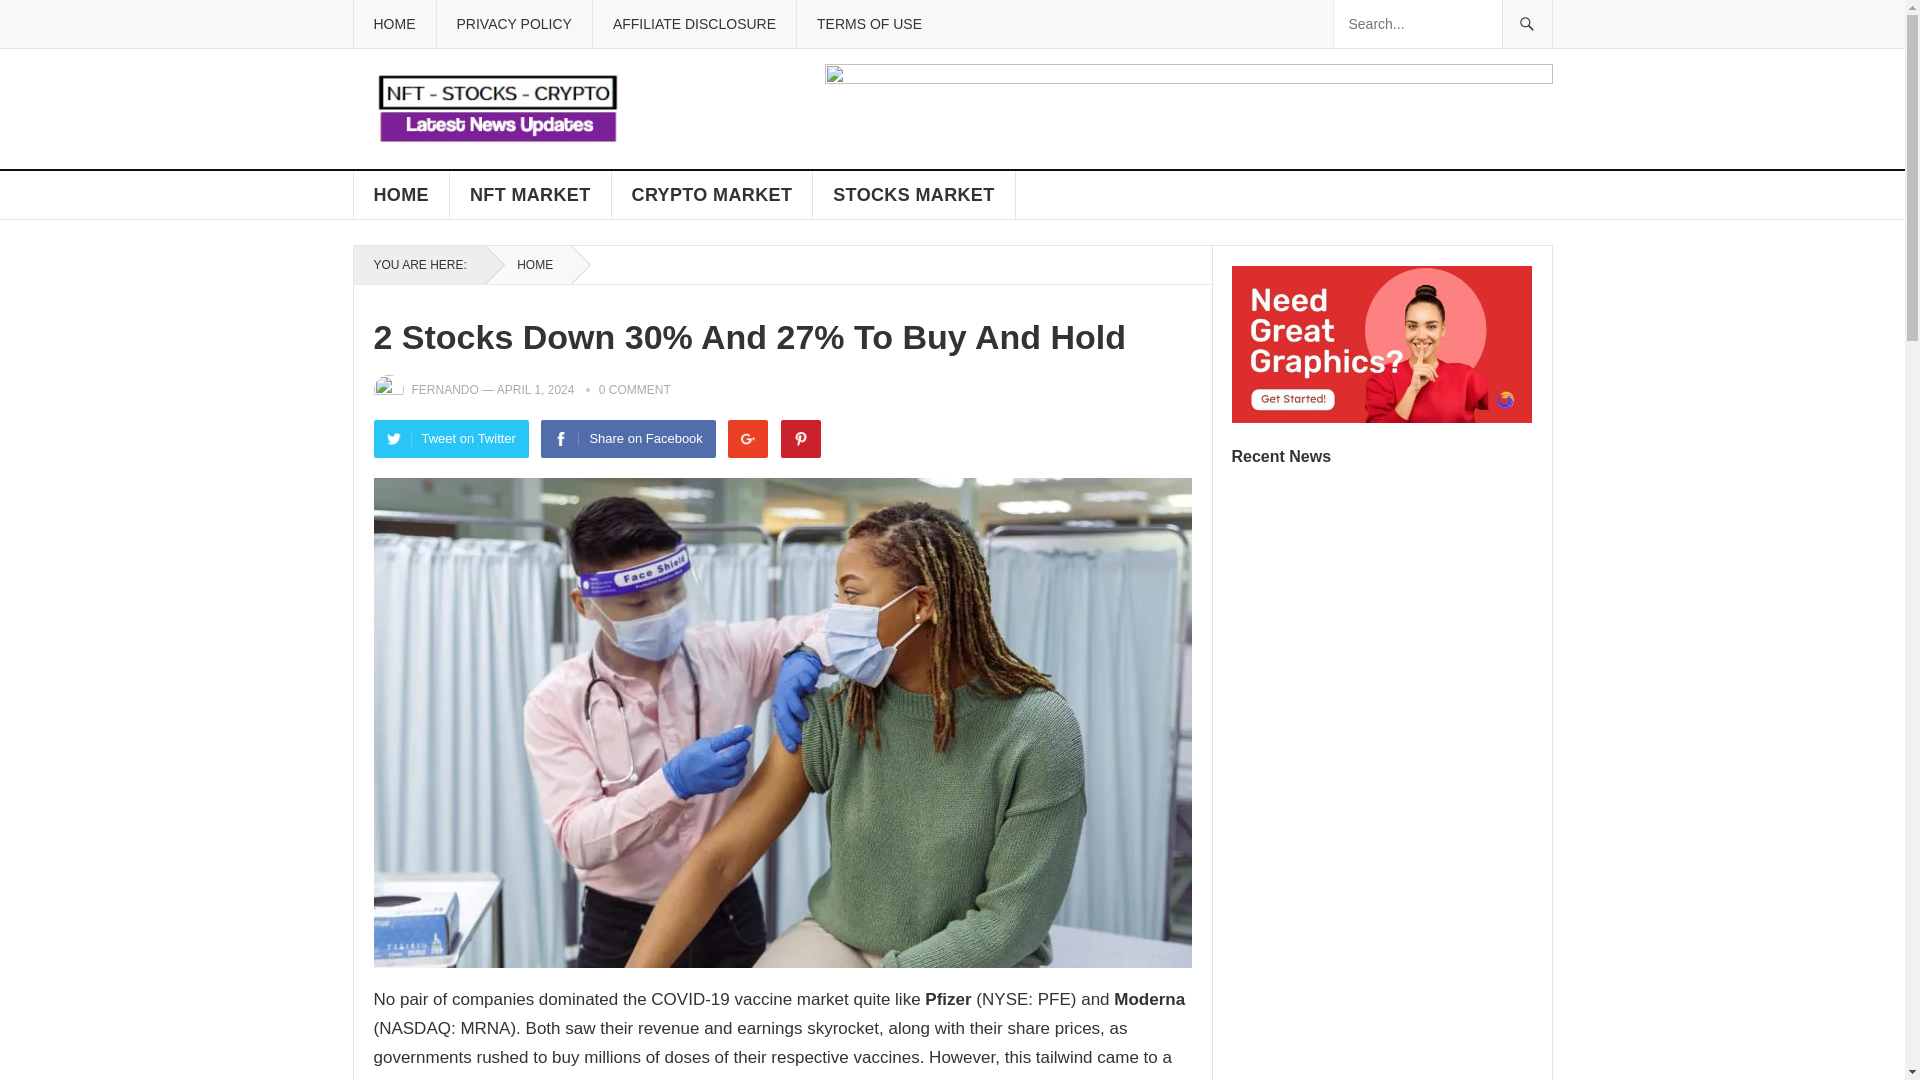 Image resolution: width=1920 pixels, height=1080 pixels. Describe the element at coordinates (914, 194) in the screenshot. I see `STOCKS MARKET` at that location.